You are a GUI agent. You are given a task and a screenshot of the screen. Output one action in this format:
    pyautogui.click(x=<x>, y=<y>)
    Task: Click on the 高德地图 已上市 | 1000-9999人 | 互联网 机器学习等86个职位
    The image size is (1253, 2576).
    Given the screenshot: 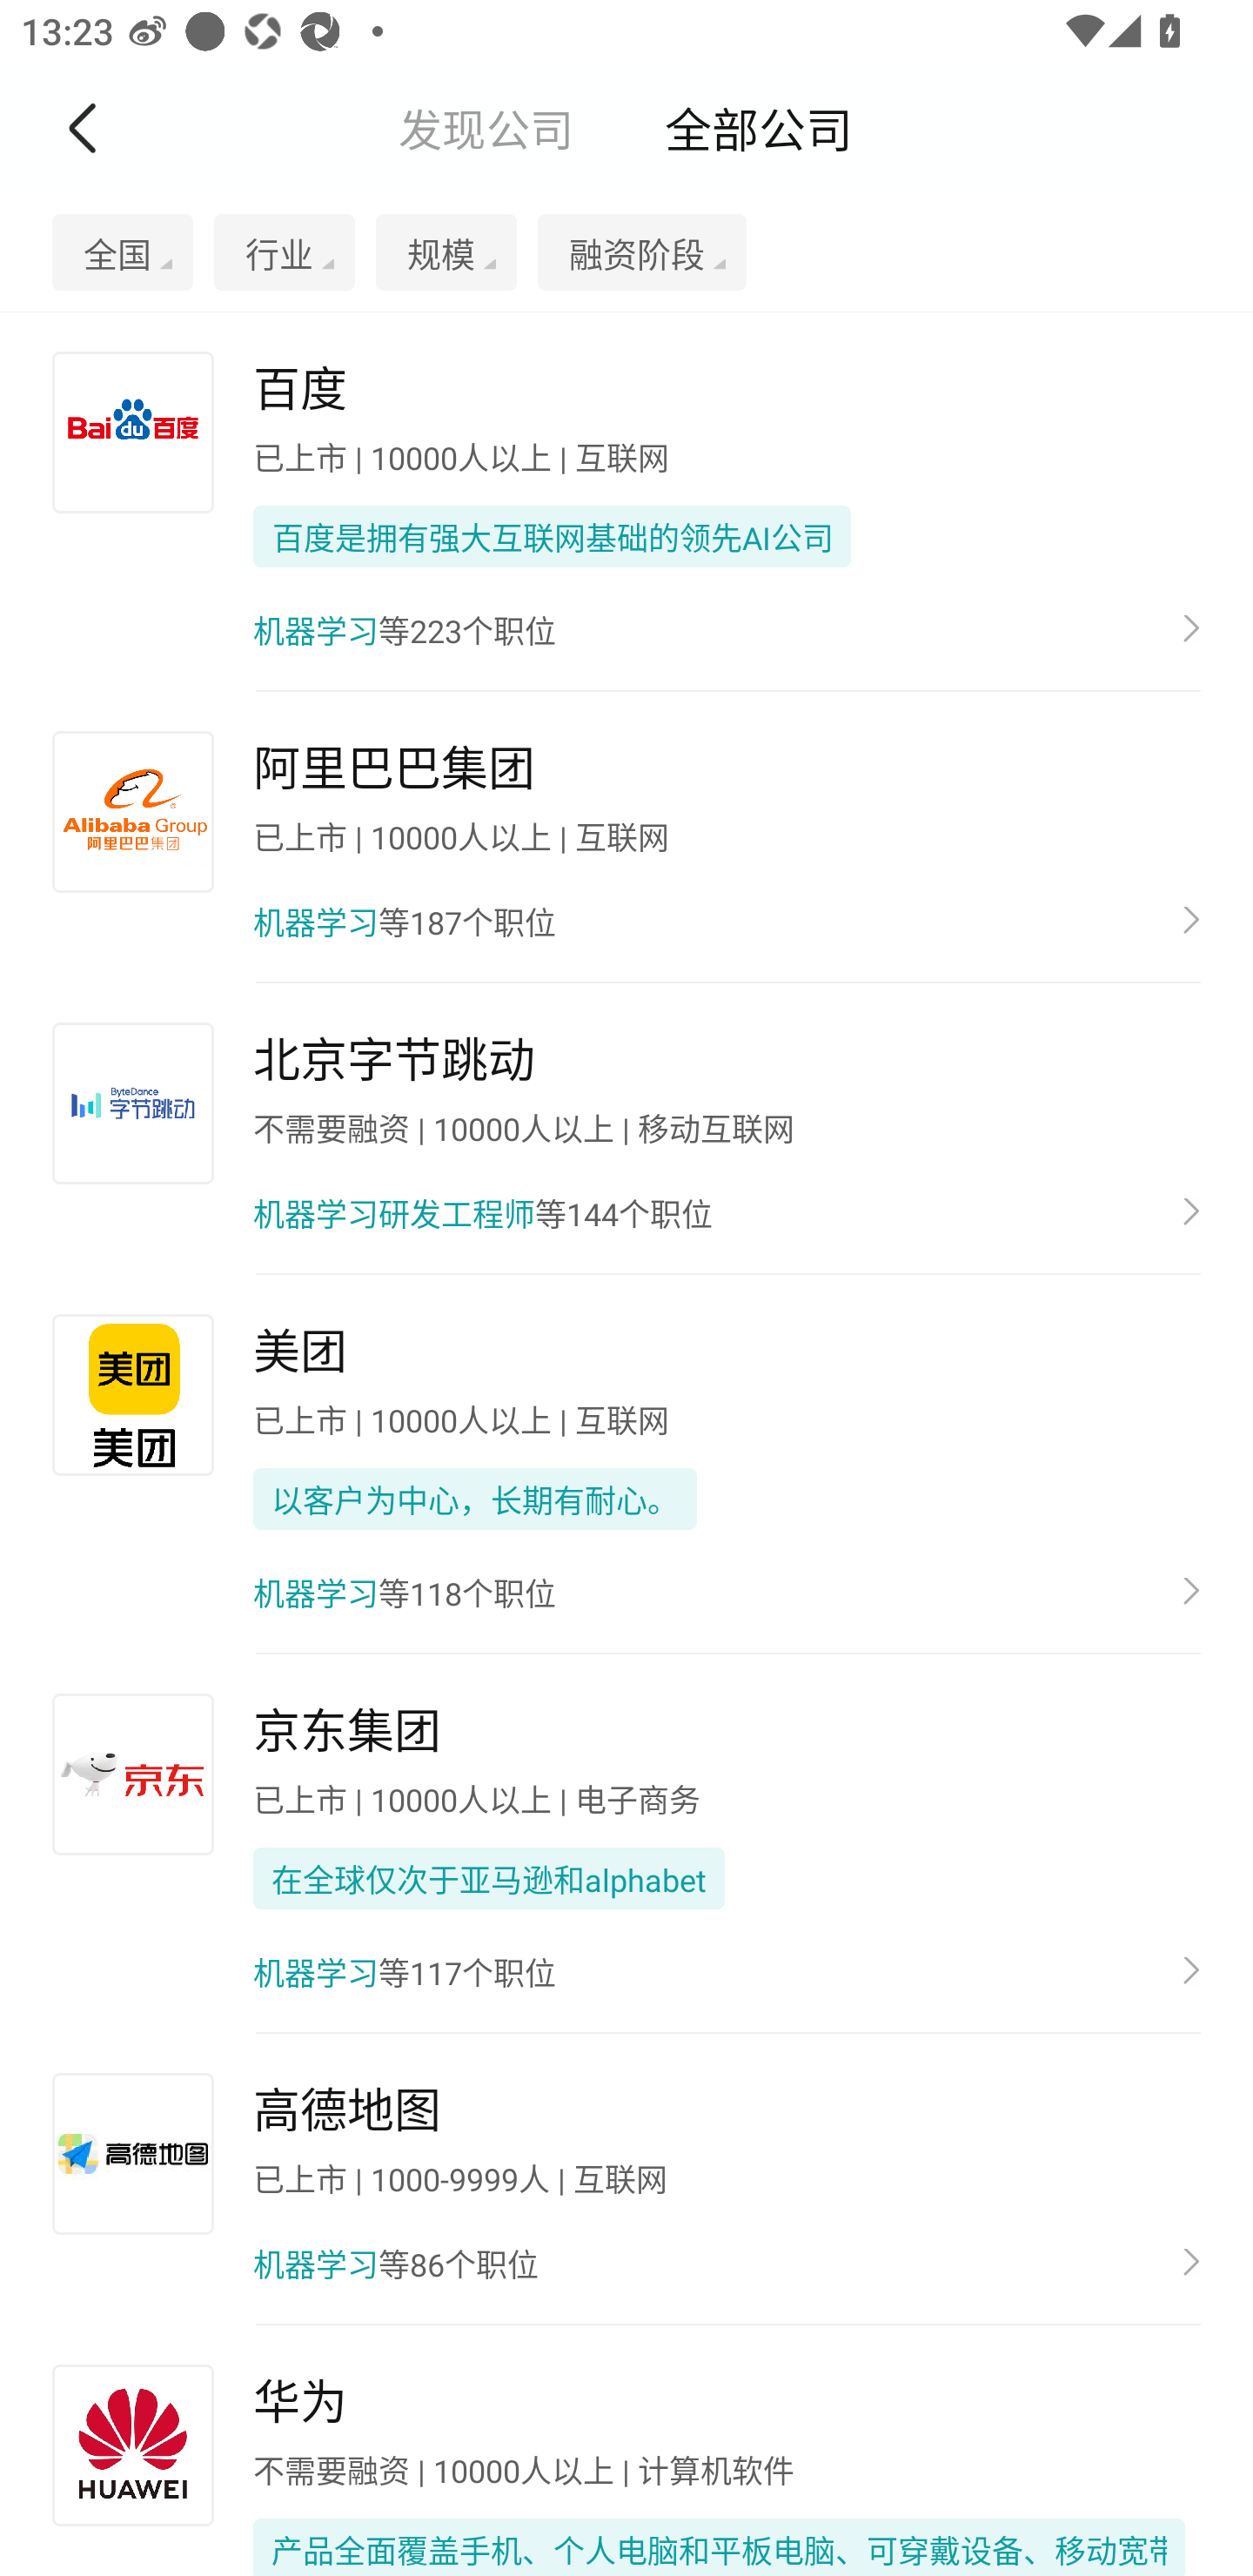 What is the action you would take?
    pyautogui.click(x=626, y=2180)
    